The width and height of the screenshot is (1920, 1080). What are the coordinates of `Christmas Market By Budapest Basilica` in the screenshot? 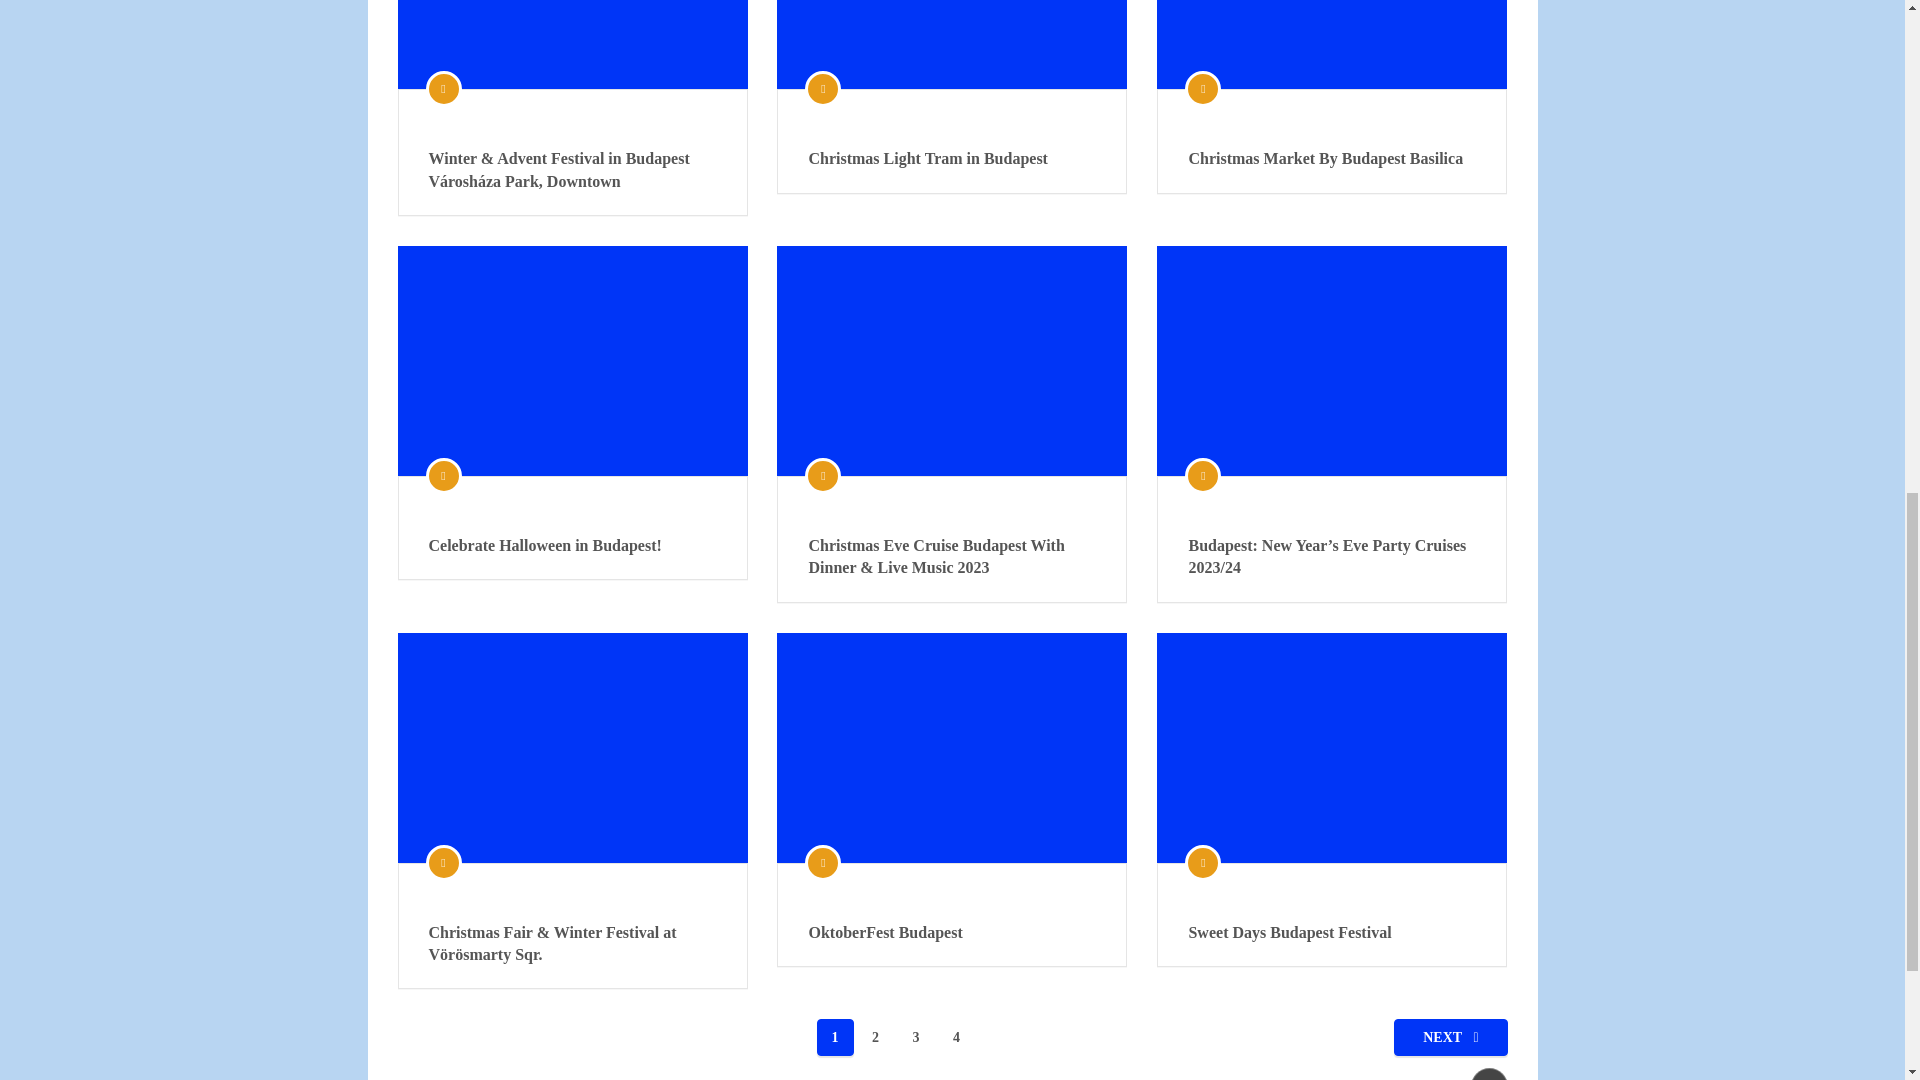 It's located at (1332, 44).